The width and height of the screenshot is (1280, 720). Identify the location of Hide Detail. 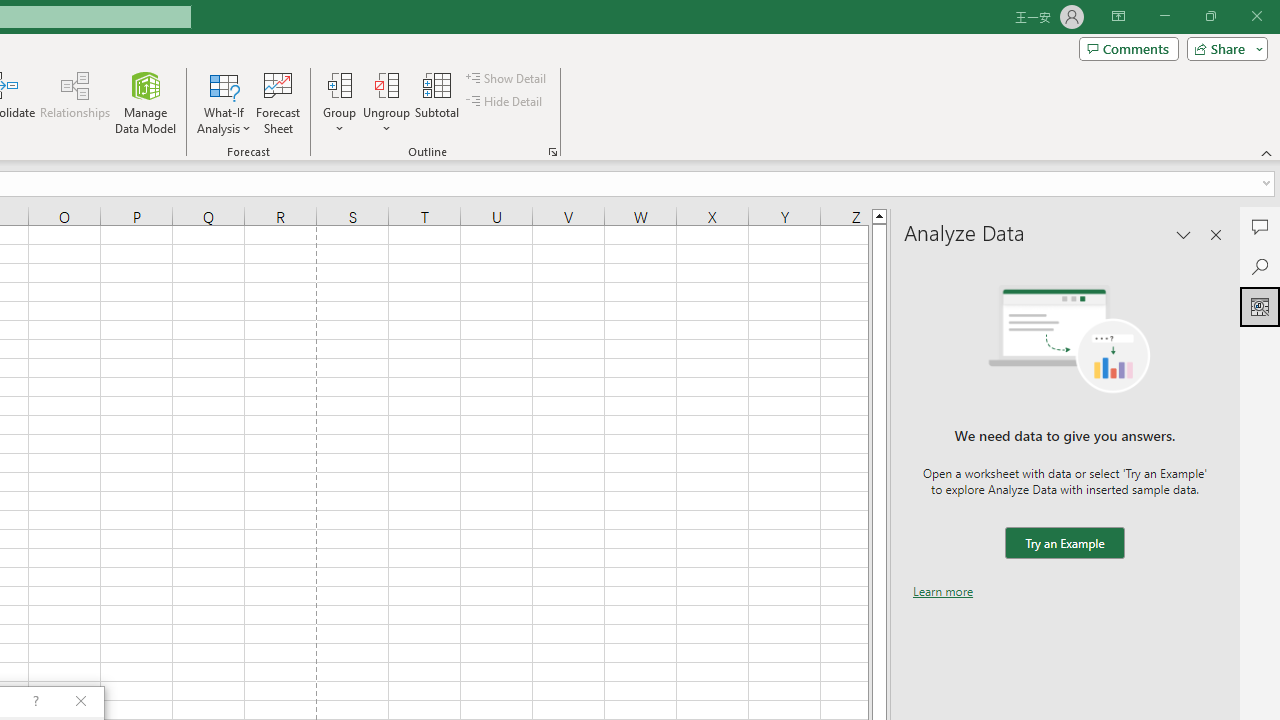
(506, 102).